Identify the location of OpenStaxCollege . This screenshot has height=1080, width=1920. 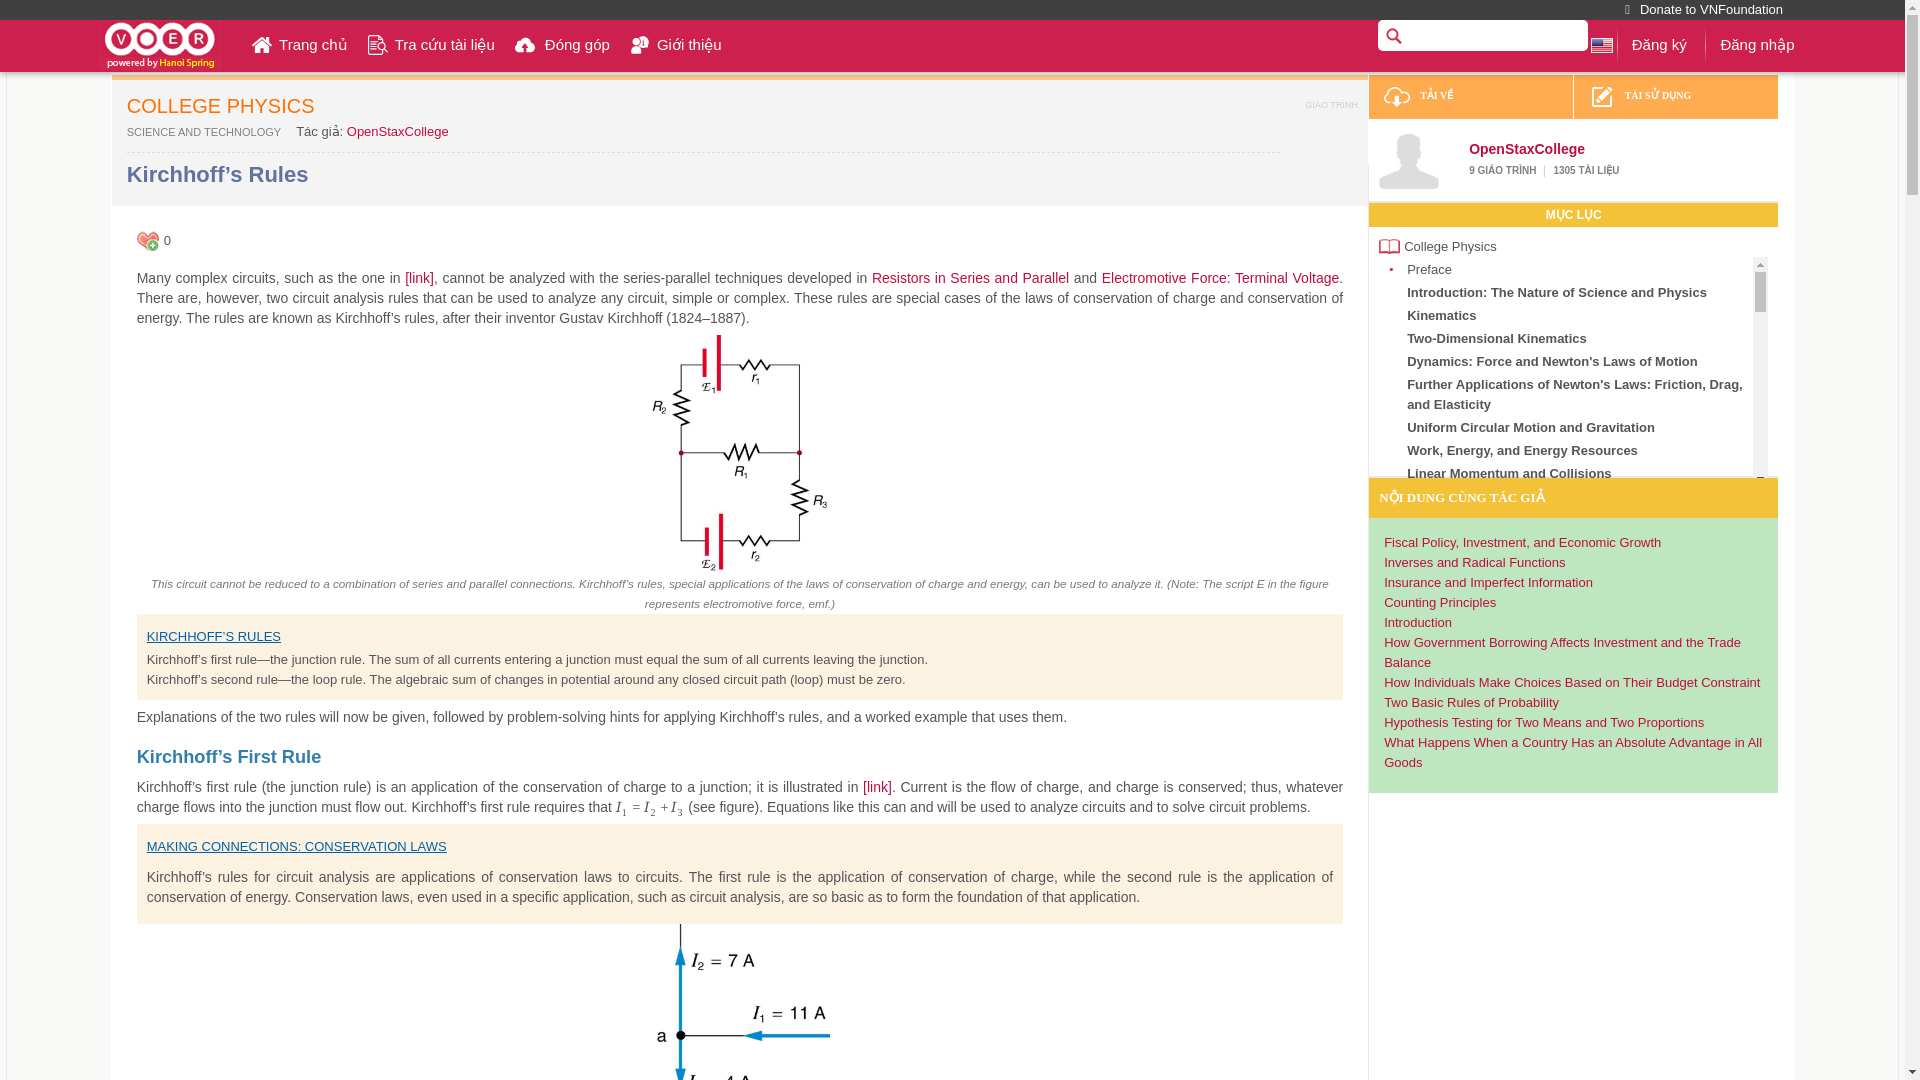
(1408, 158).